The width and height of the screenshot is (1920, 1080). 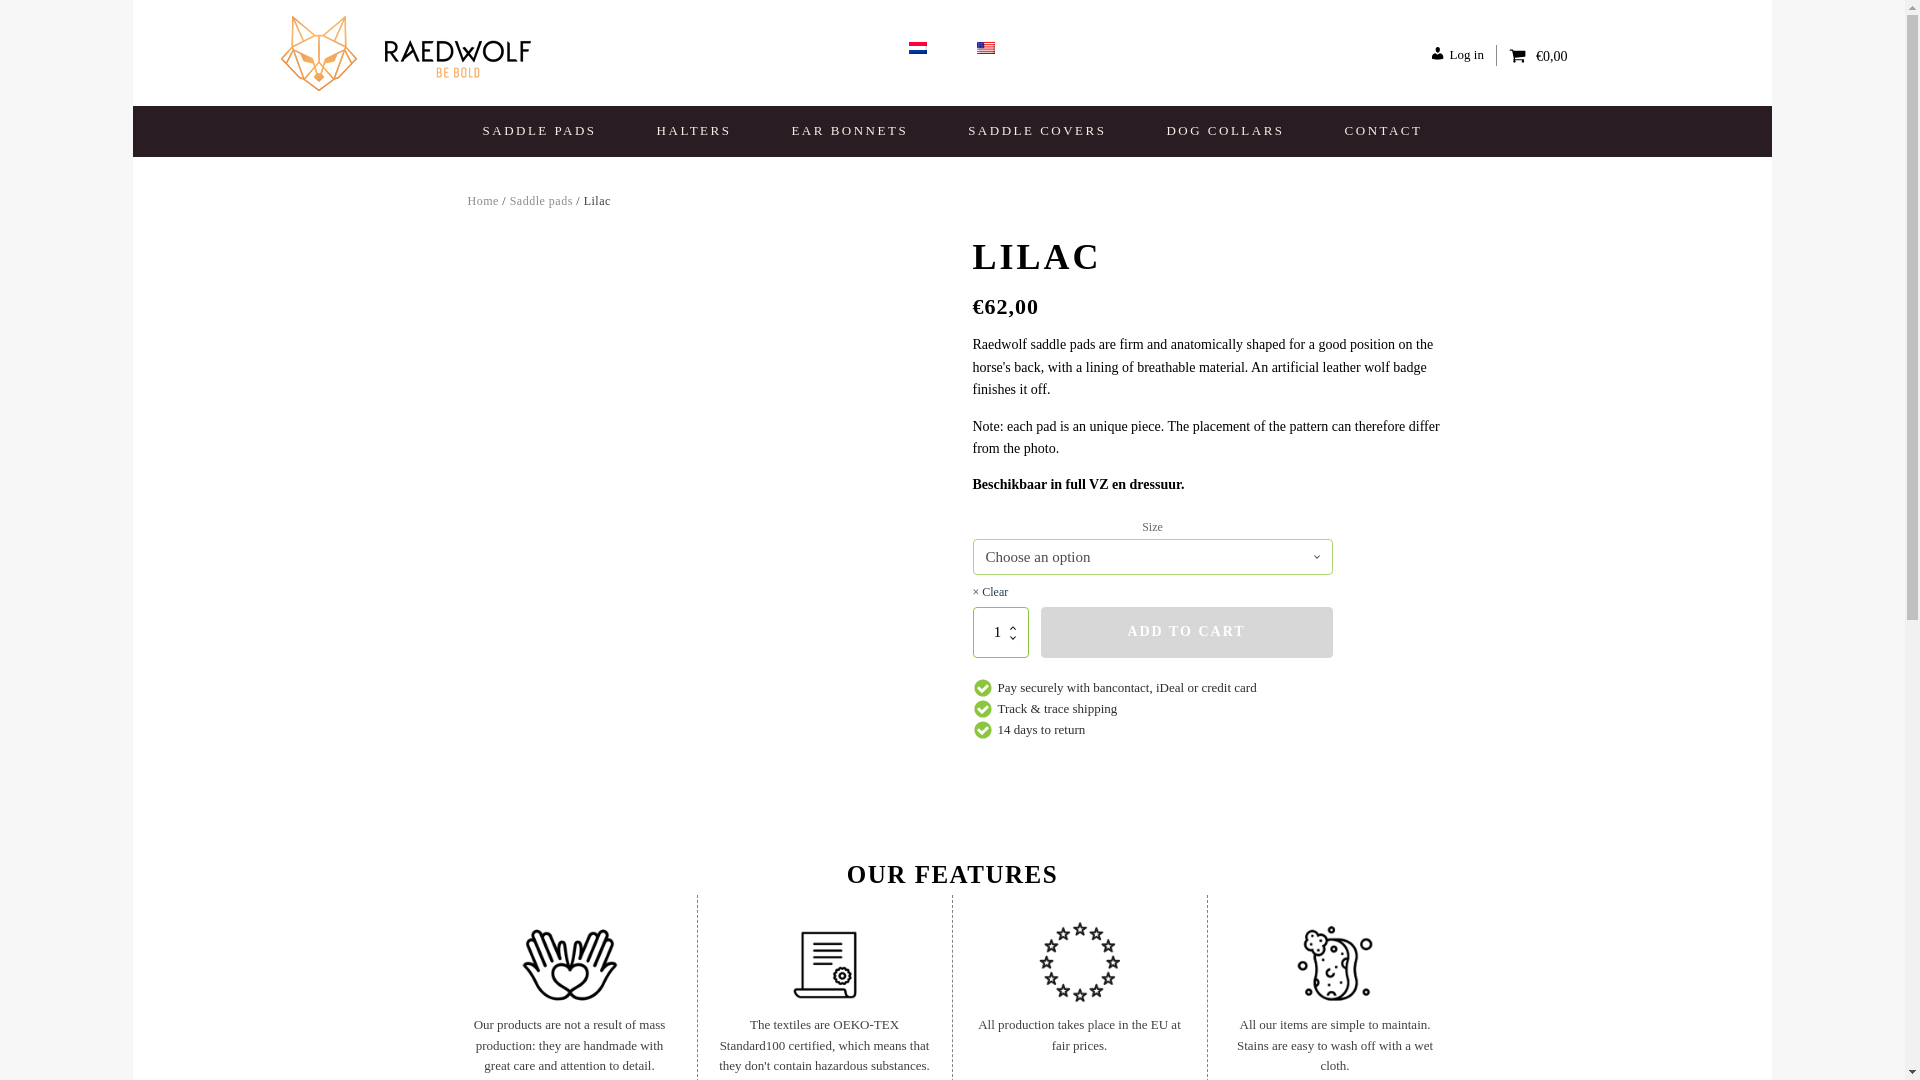 What do you see at coordinates (1186, 632) in the screenshot?
I see `ADD TO CART` at bounding box center [1186, 632].